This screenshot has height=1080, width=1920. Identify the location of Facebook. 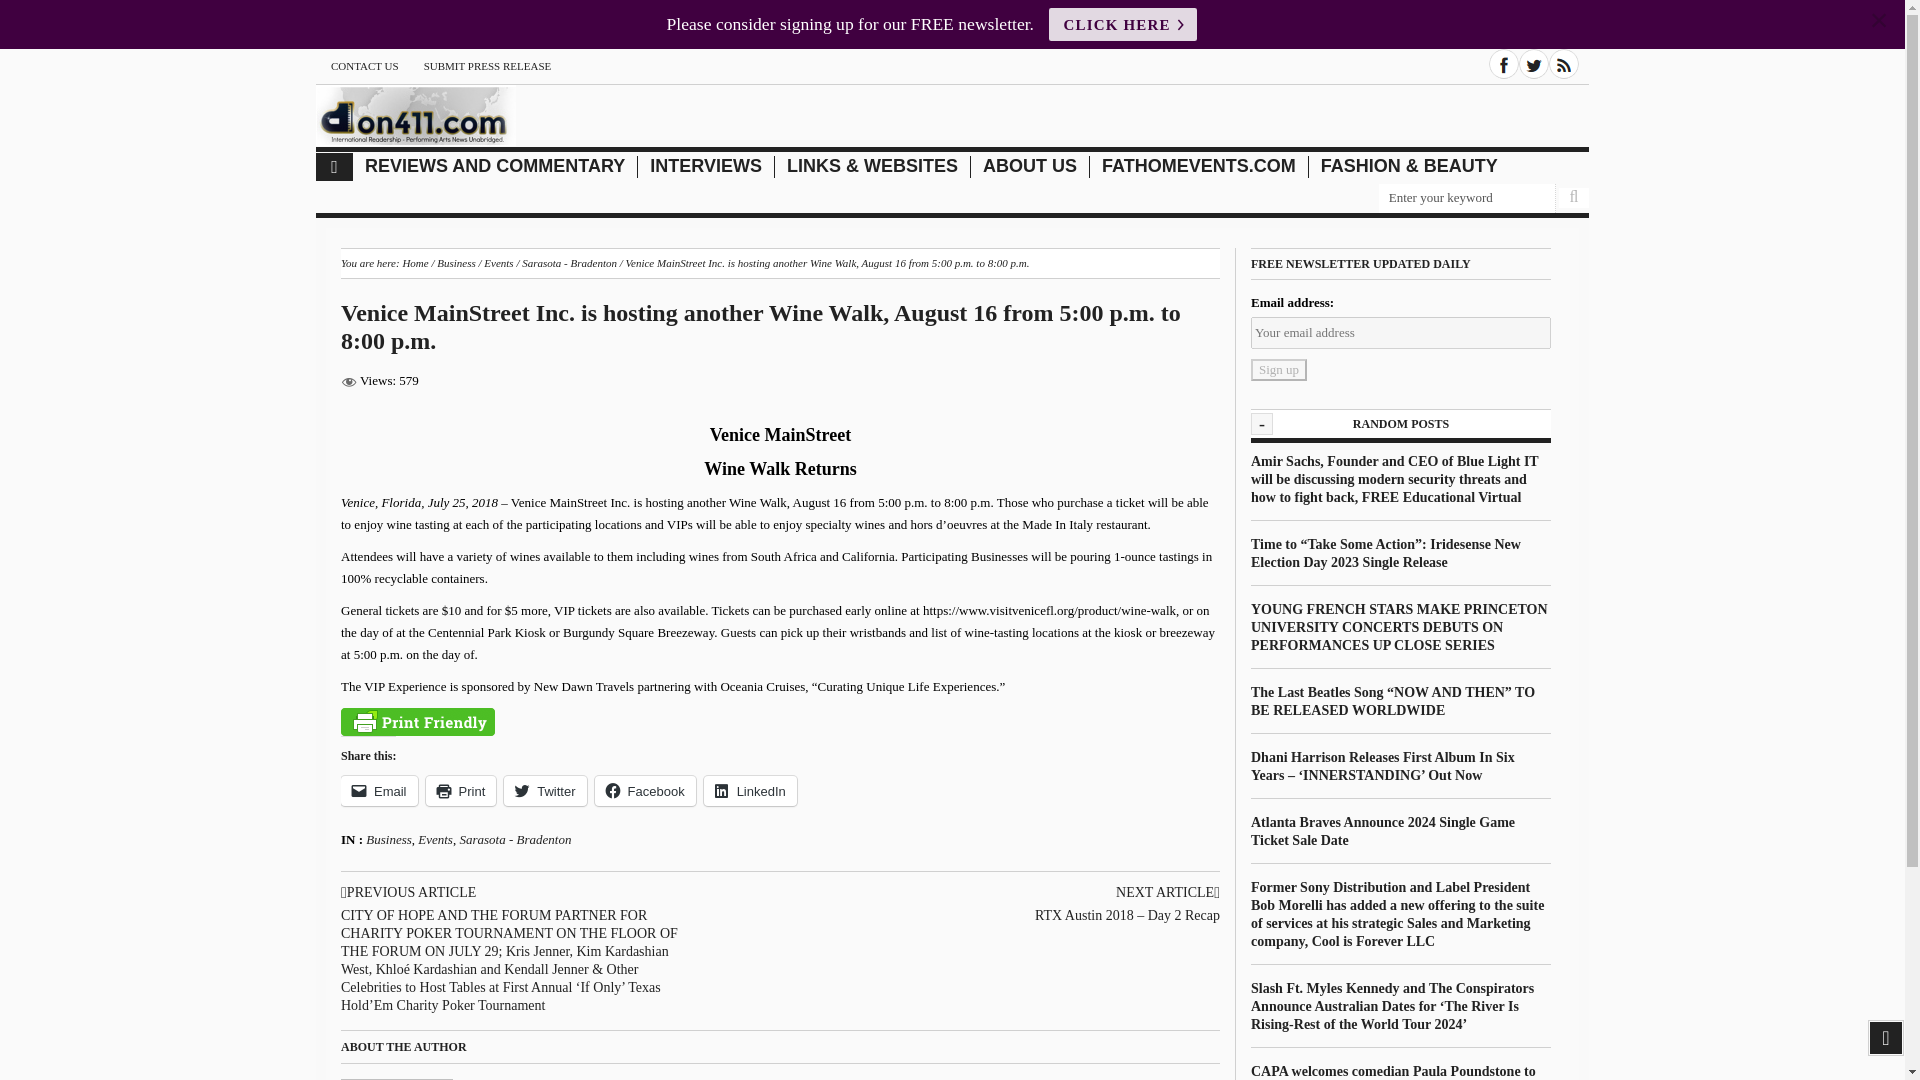
(1504, 63).